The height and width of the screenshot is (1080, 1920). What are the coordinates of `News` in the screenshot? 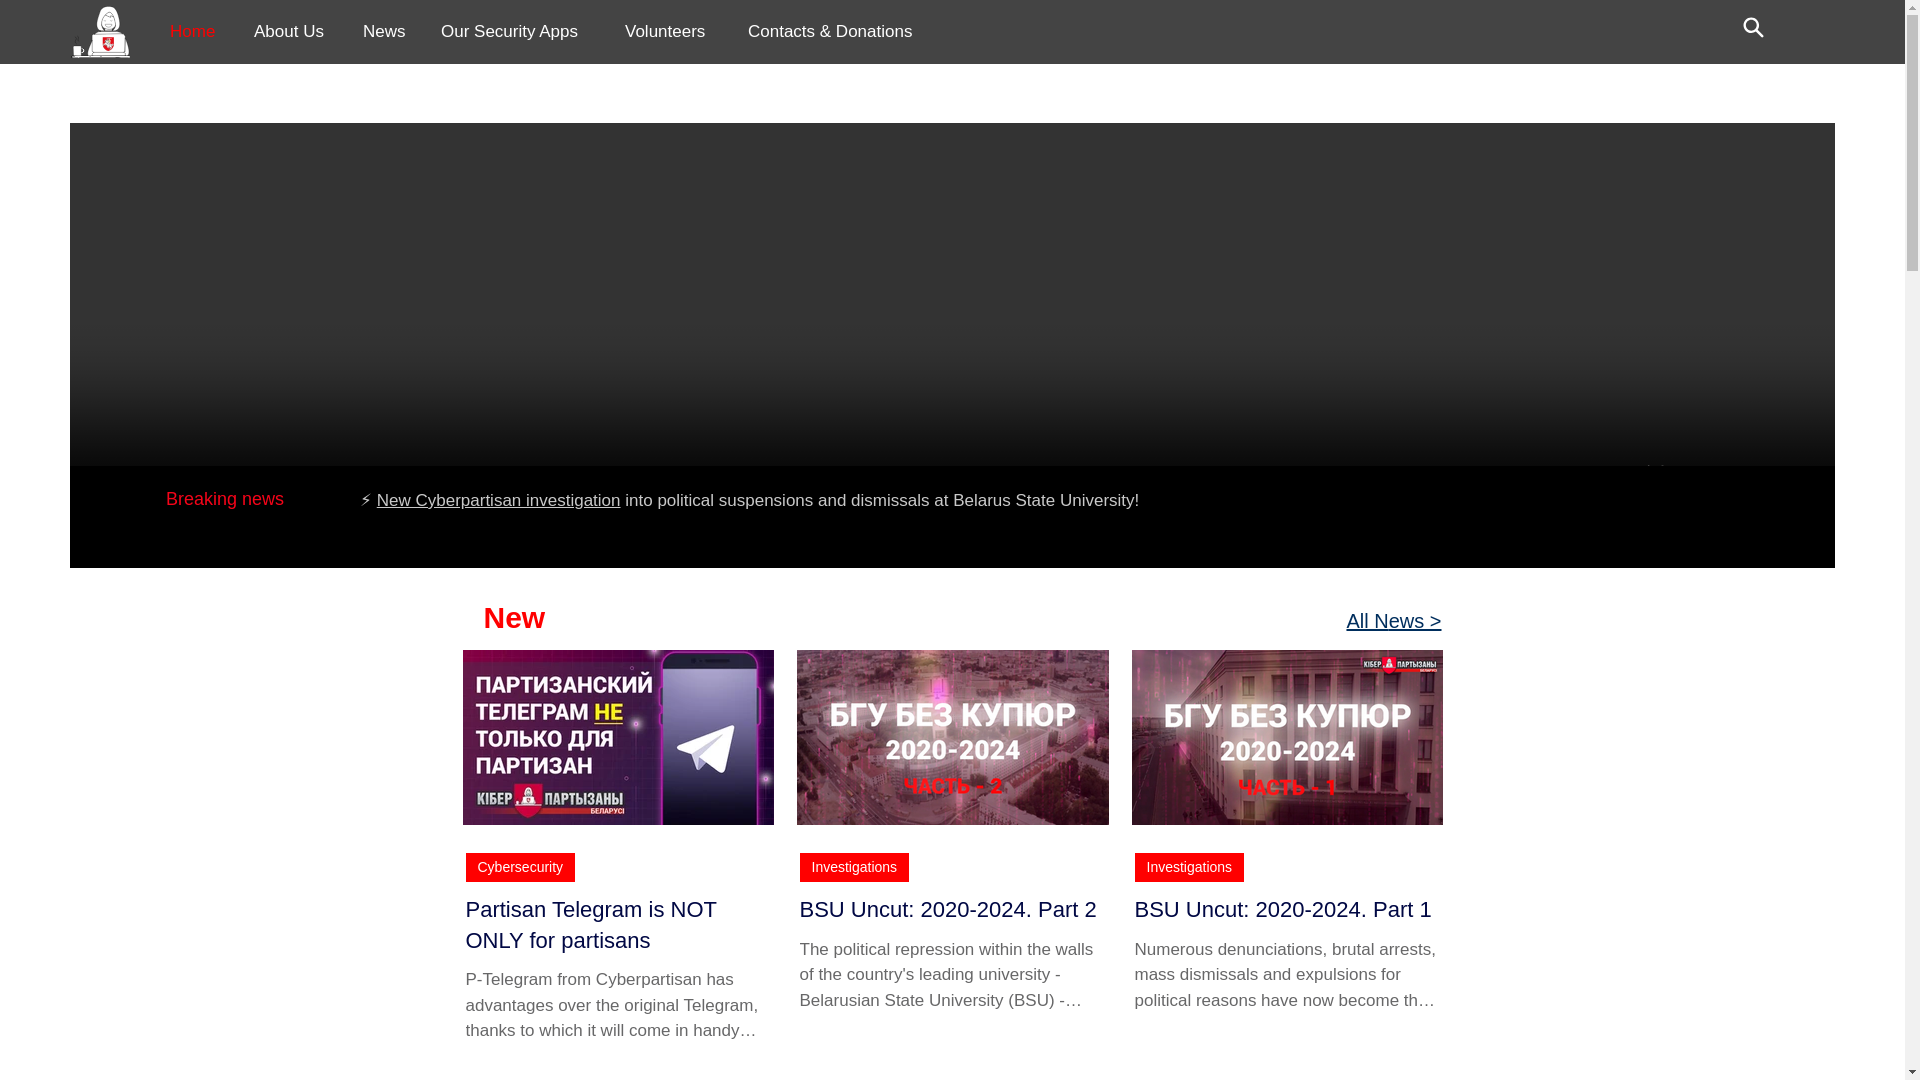 It's located at (386, 32).